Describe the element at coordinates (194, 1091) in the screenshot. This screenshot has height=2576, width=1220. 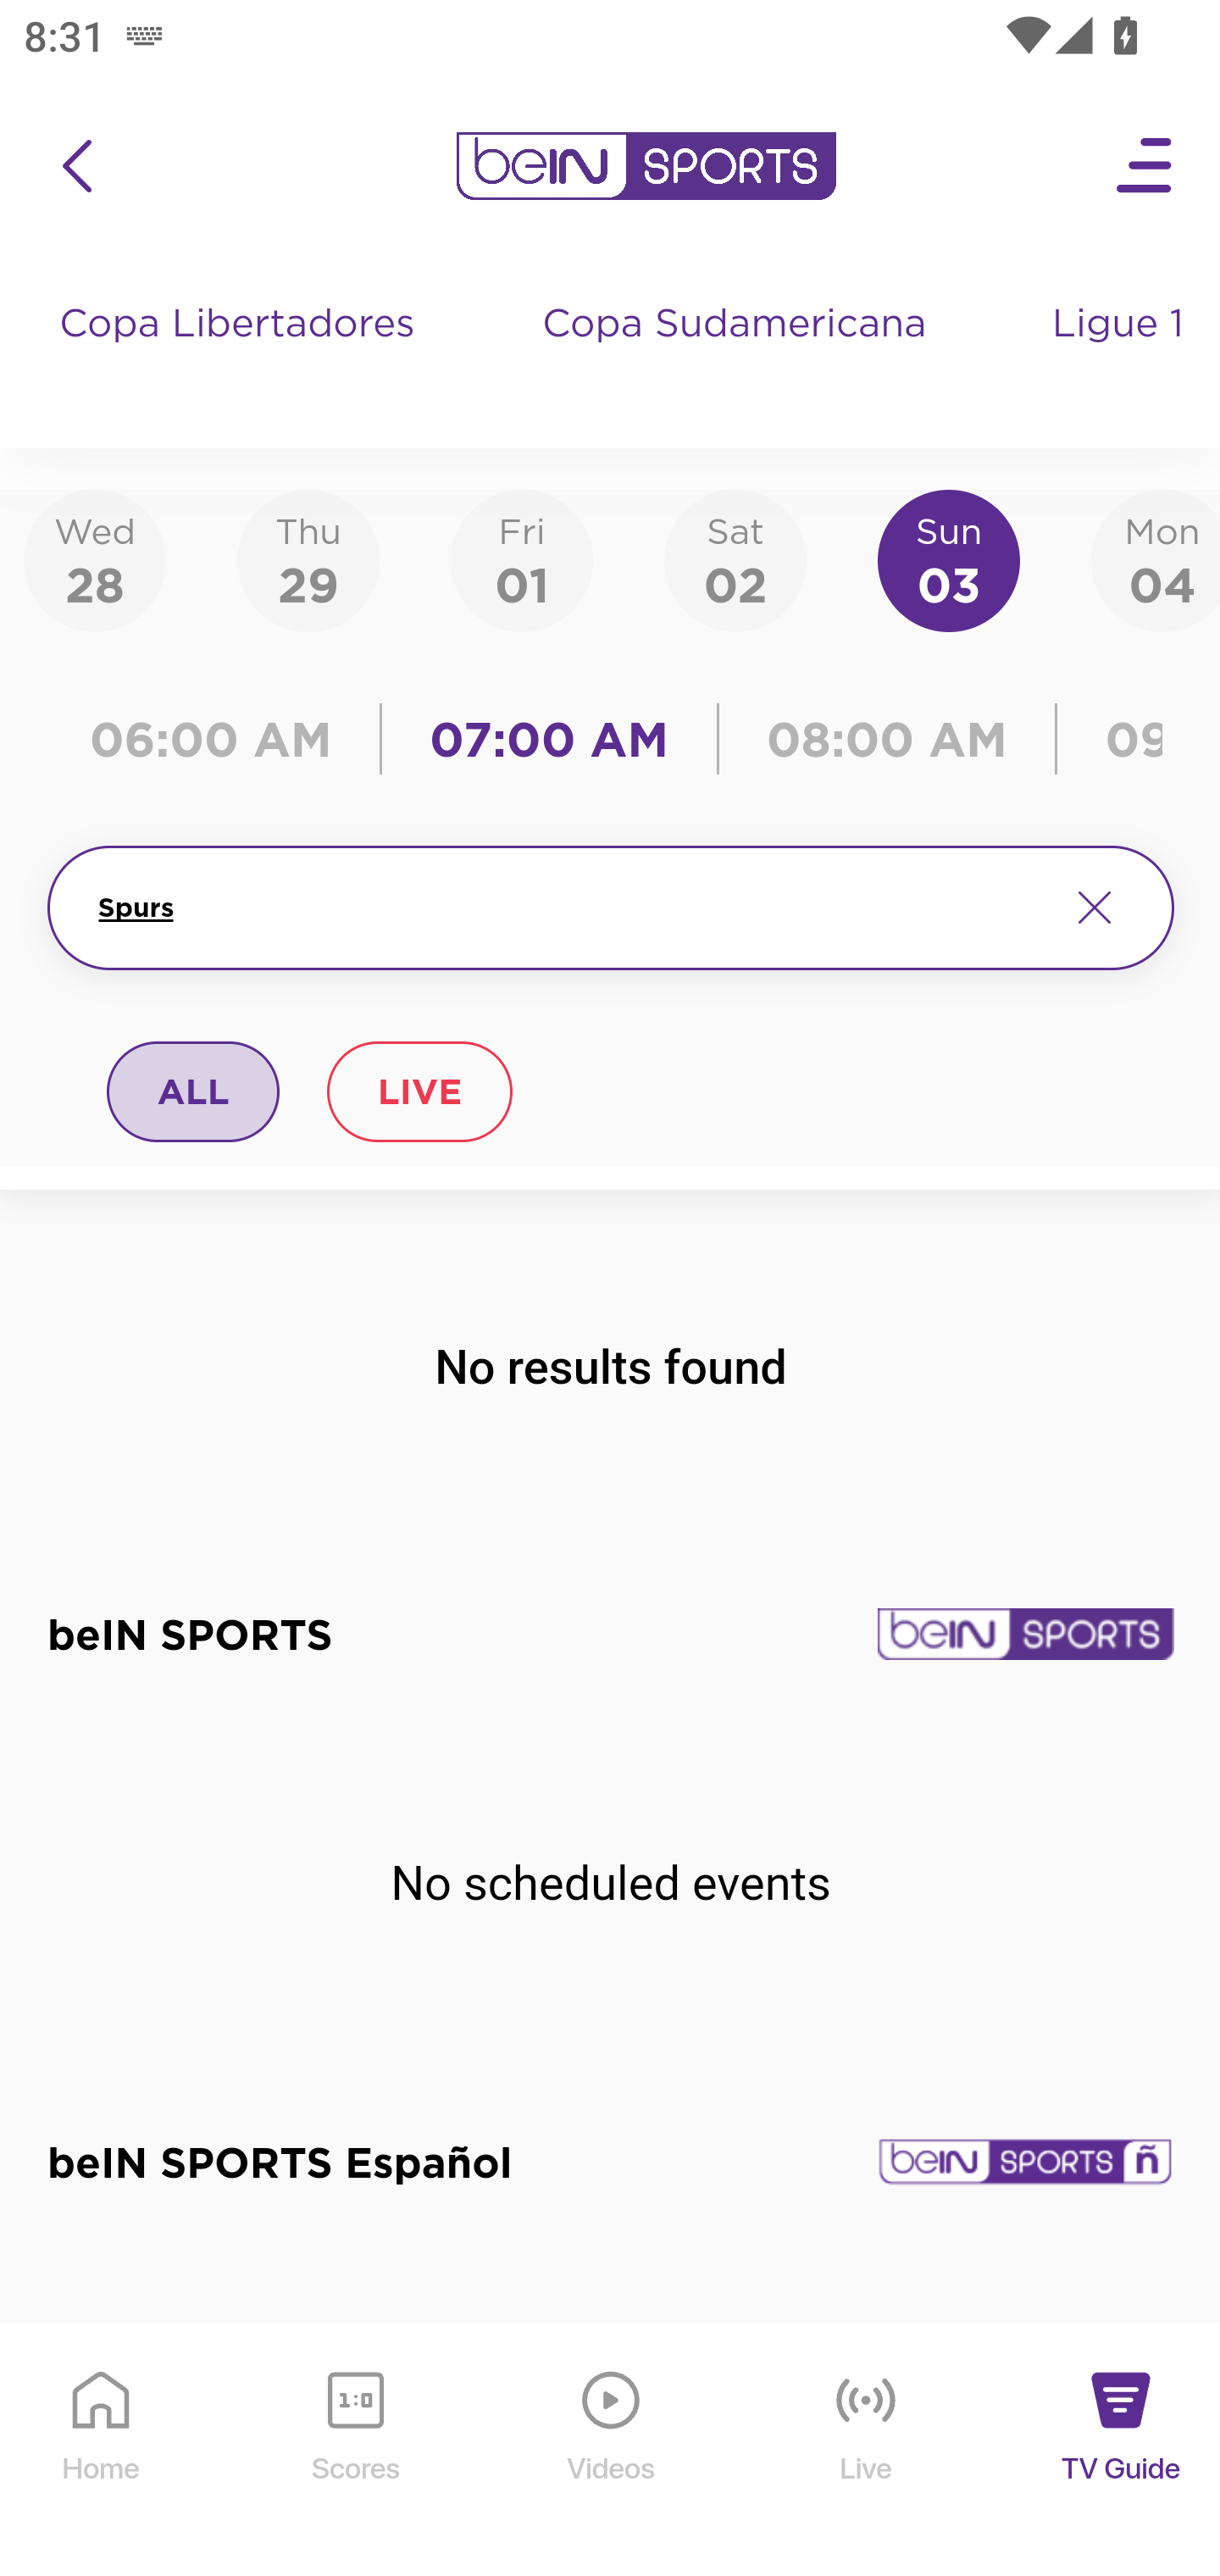
I see `ALL` at that location.